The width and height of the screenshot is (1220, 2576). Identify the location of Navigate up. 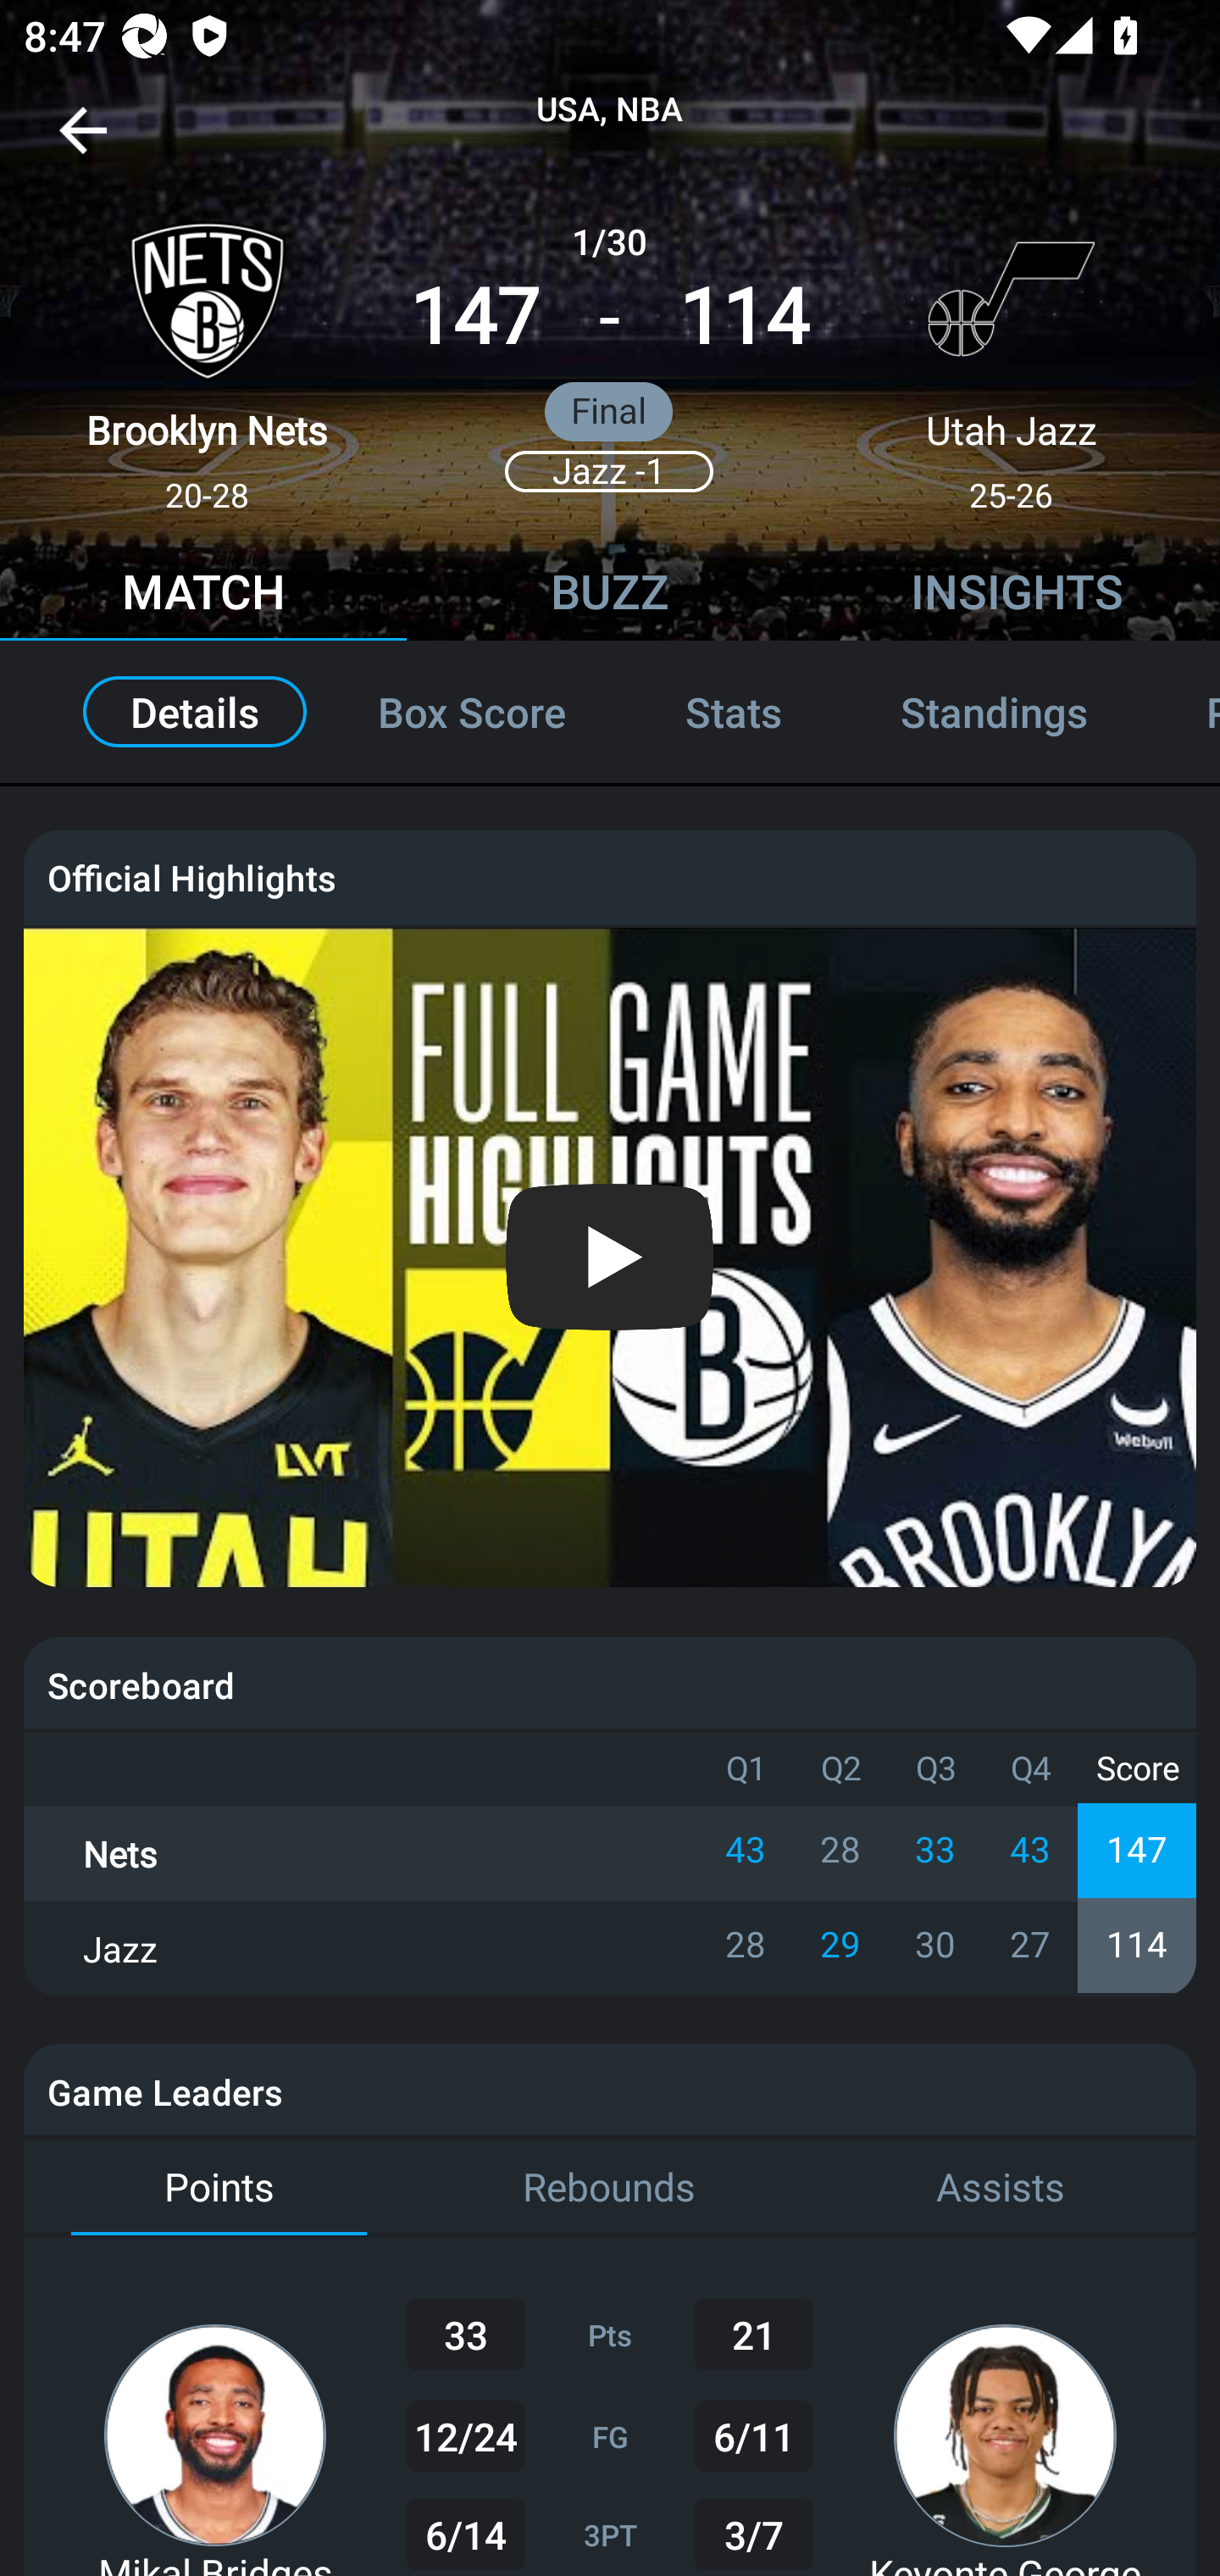
(83, 142).